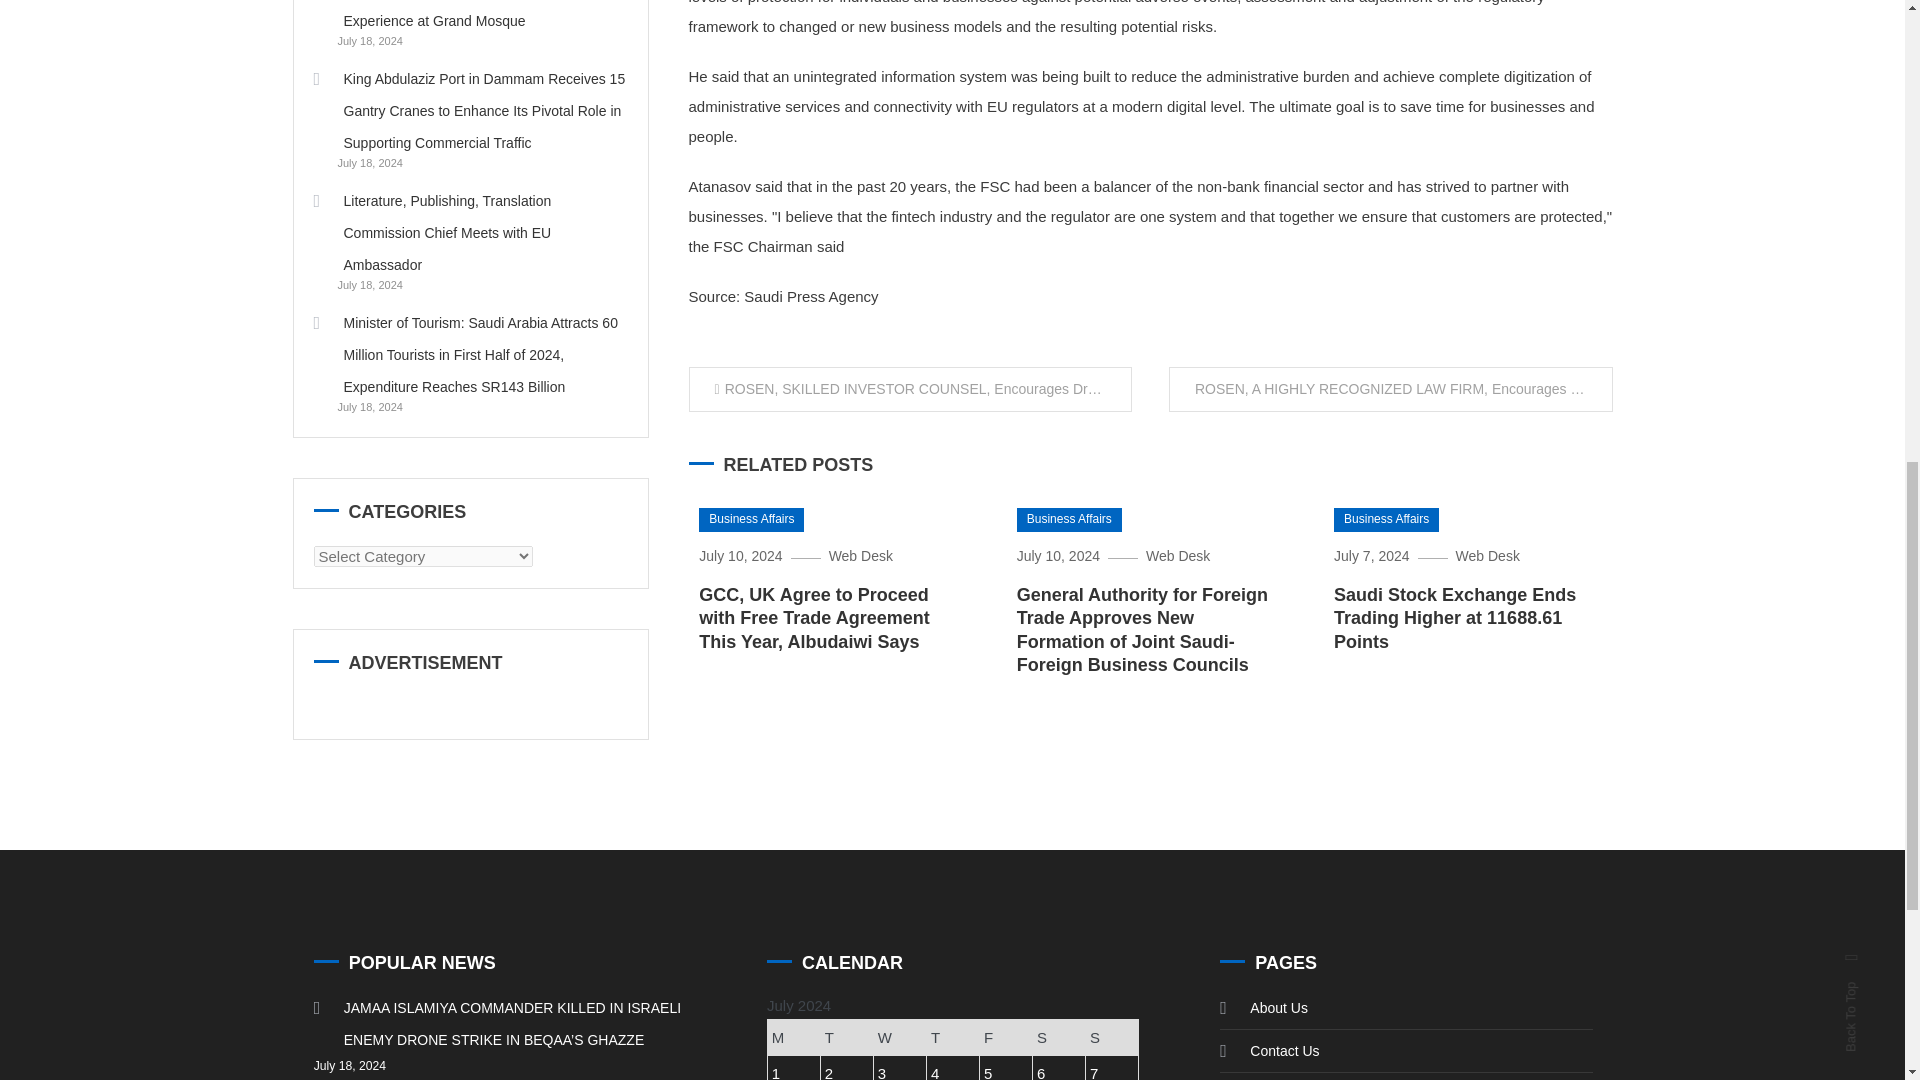 The width and height of the screenshot is (1920, 1080). Describe the element at coordinates (1059, 1038) in the screenshot. I see `Saturday` at that location.